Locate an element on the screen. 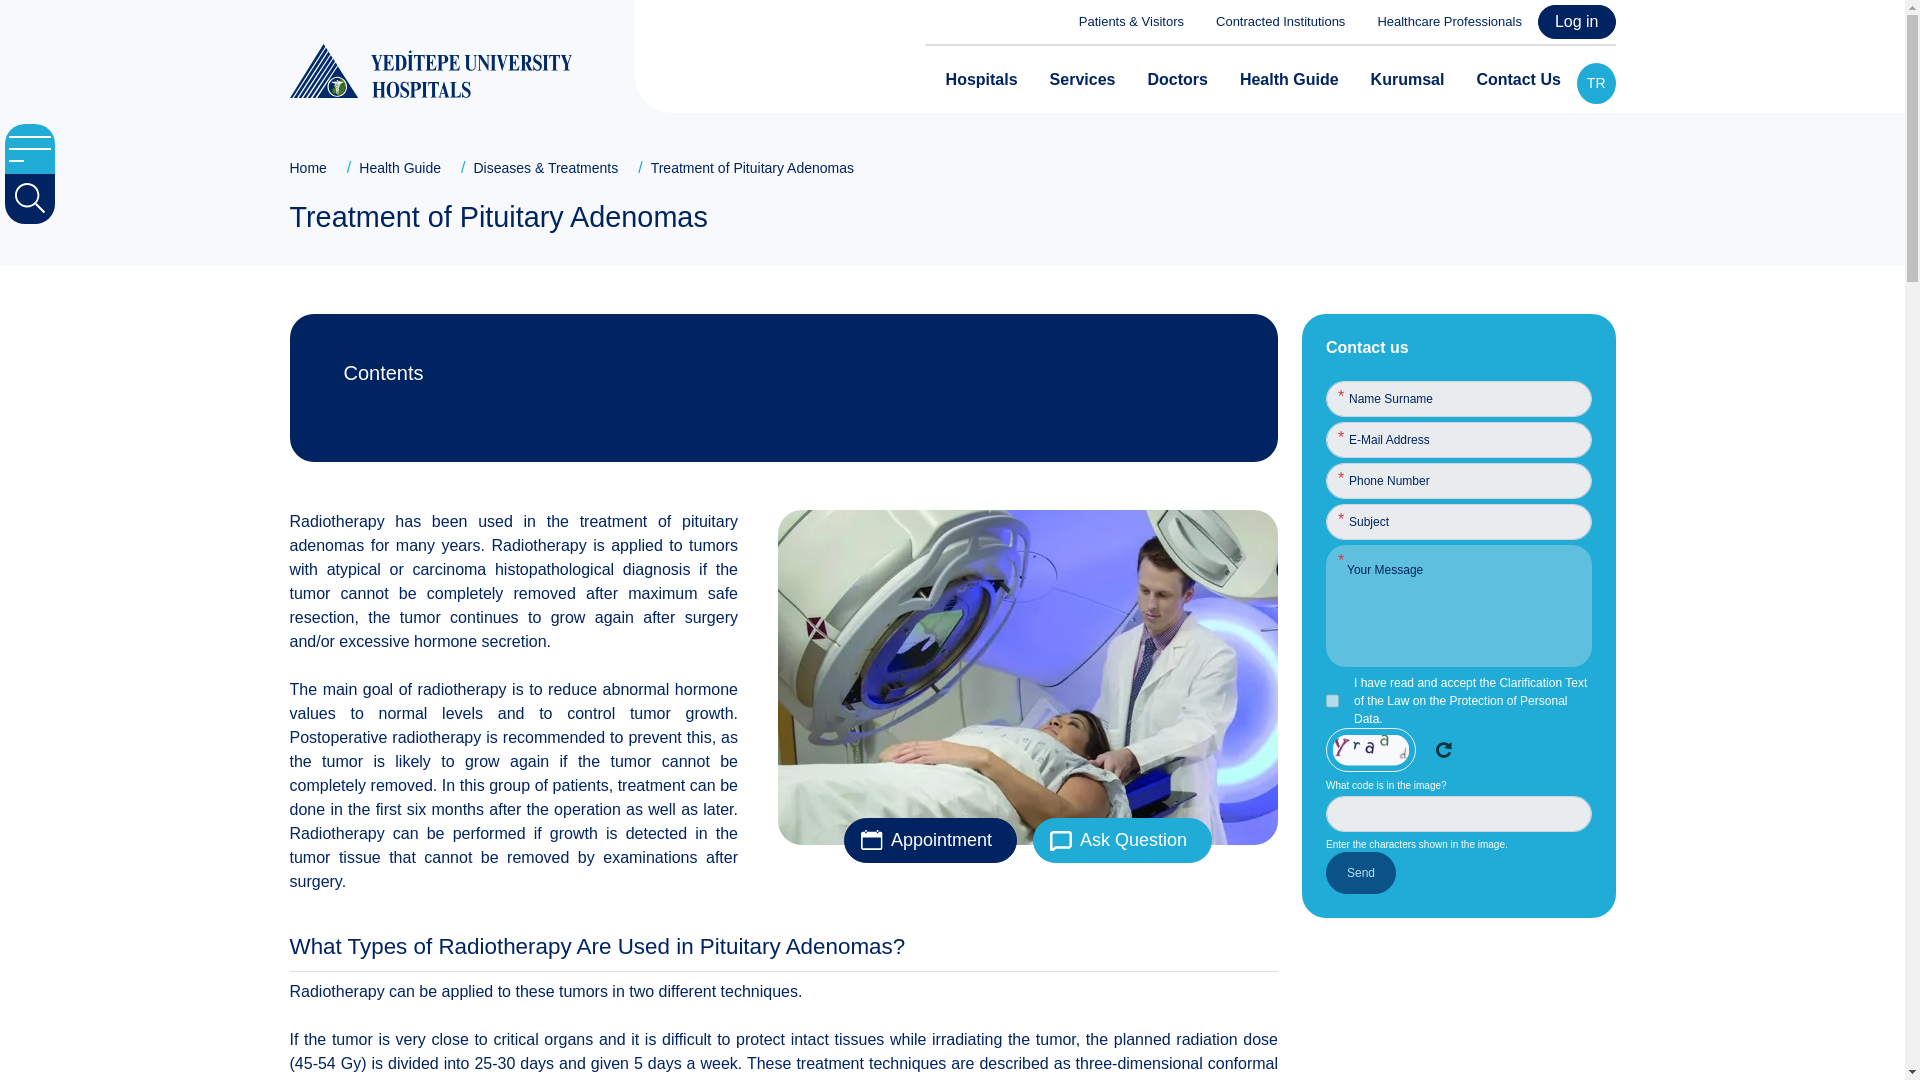 This screenshot has height=1080, width=1920. Contact Us is located at coordinates (1518, 80).